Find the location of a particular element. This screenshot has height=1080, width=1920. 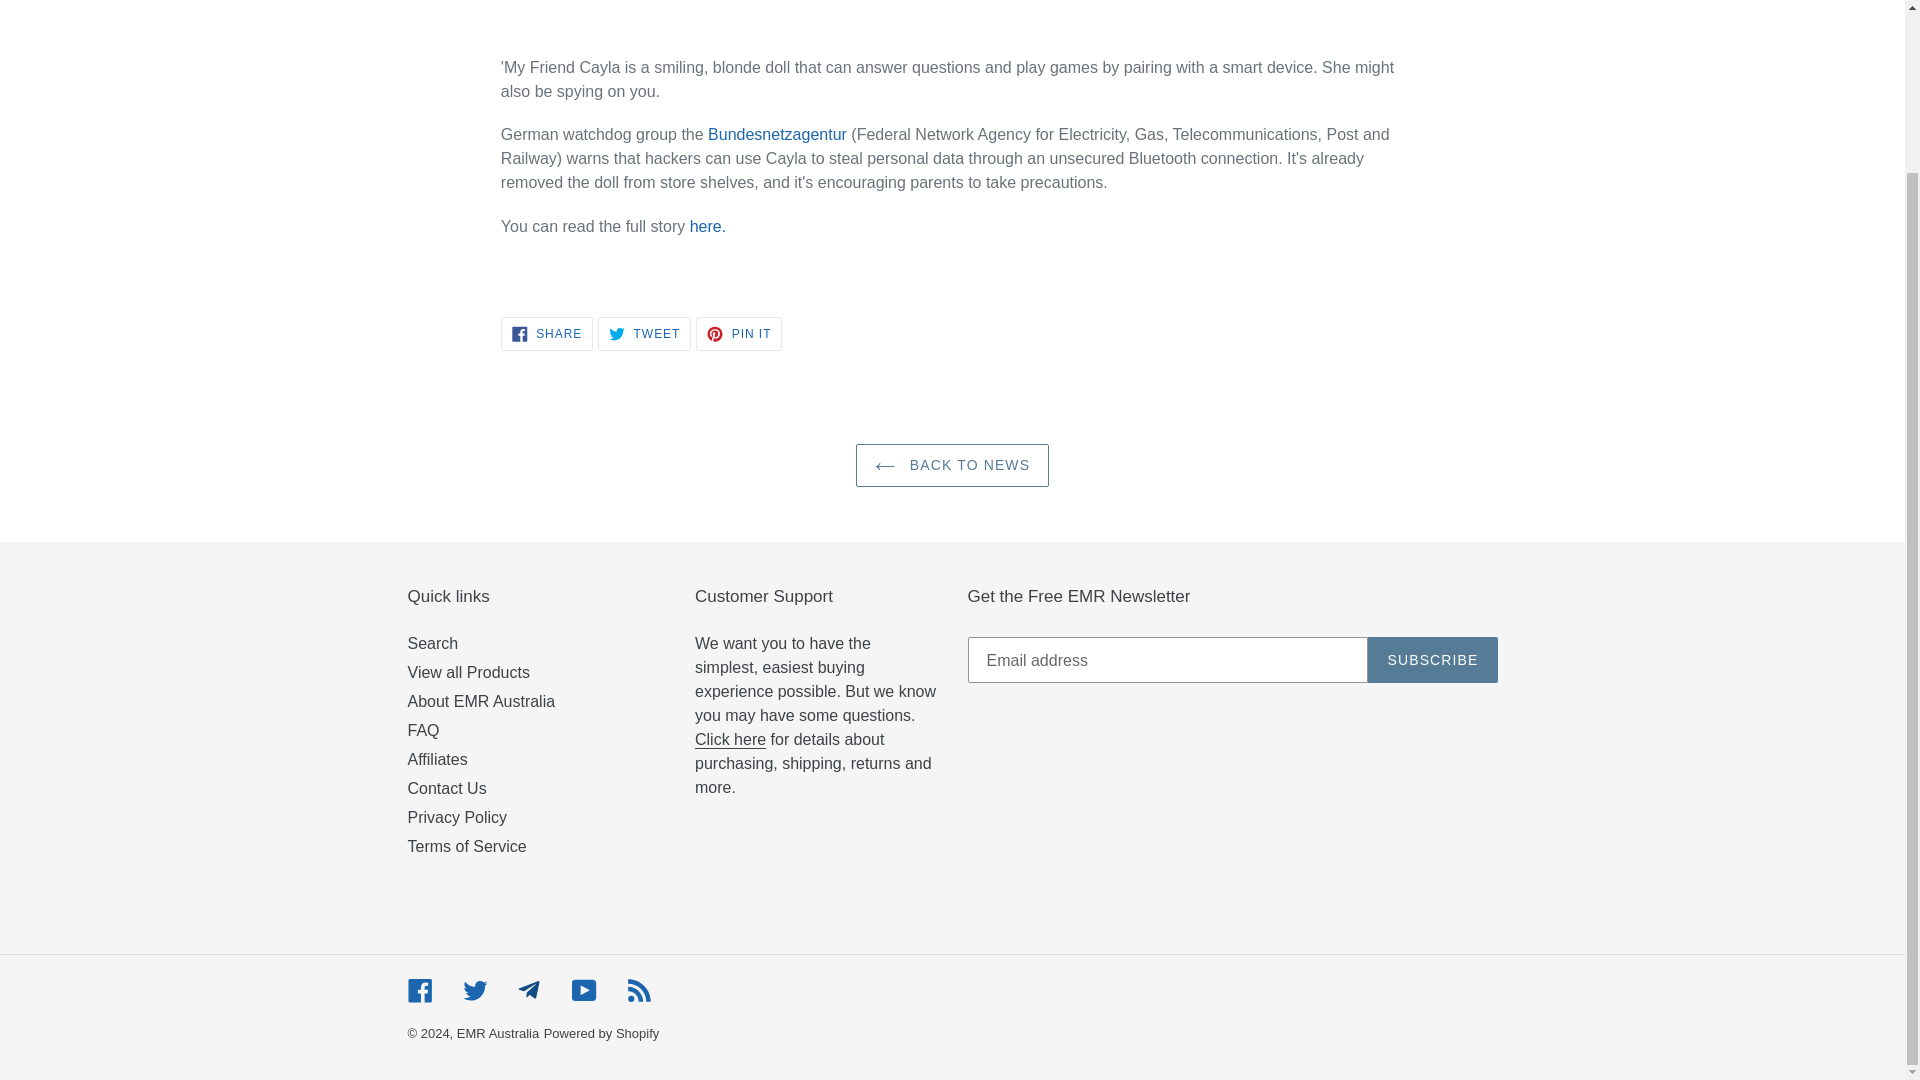

Customer Support is located at coordinates (730, 740).